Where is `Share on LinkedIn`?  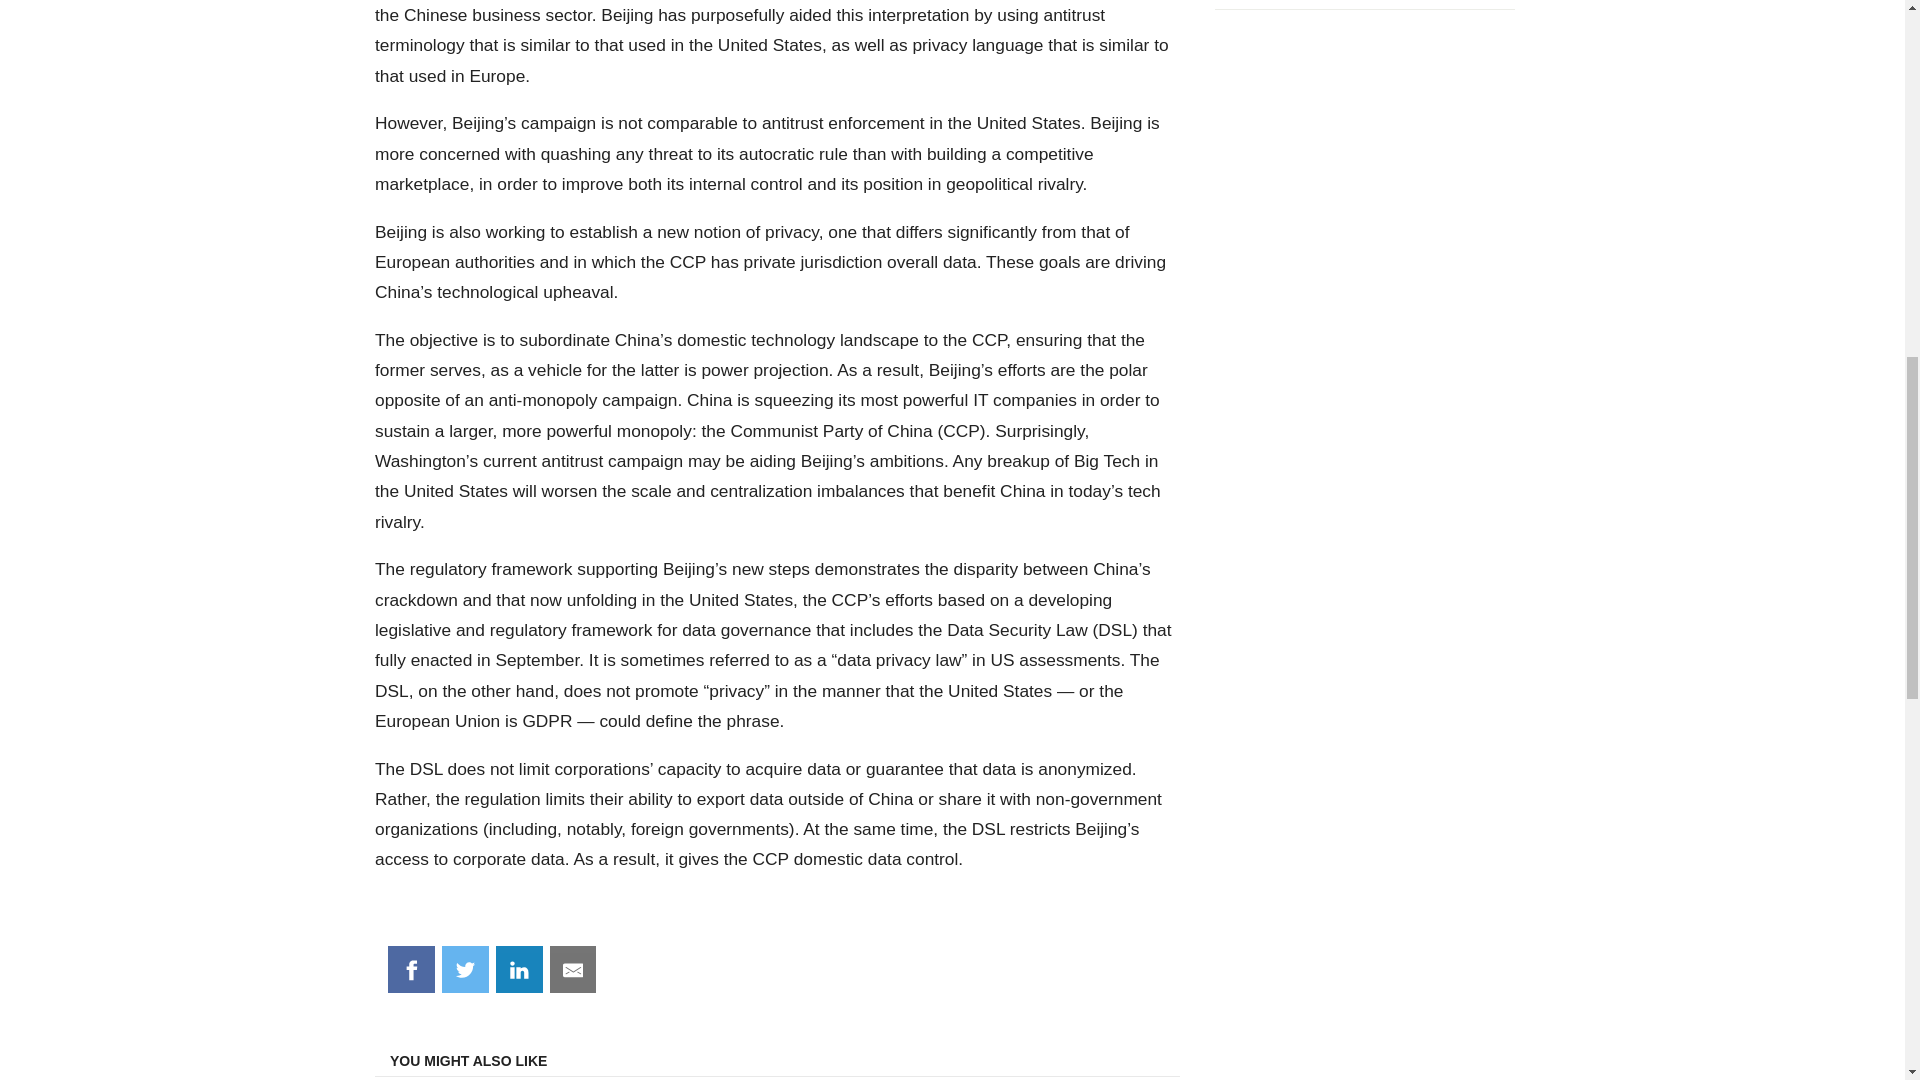 Share on LinkedIn is located at coordinates (519, 970).